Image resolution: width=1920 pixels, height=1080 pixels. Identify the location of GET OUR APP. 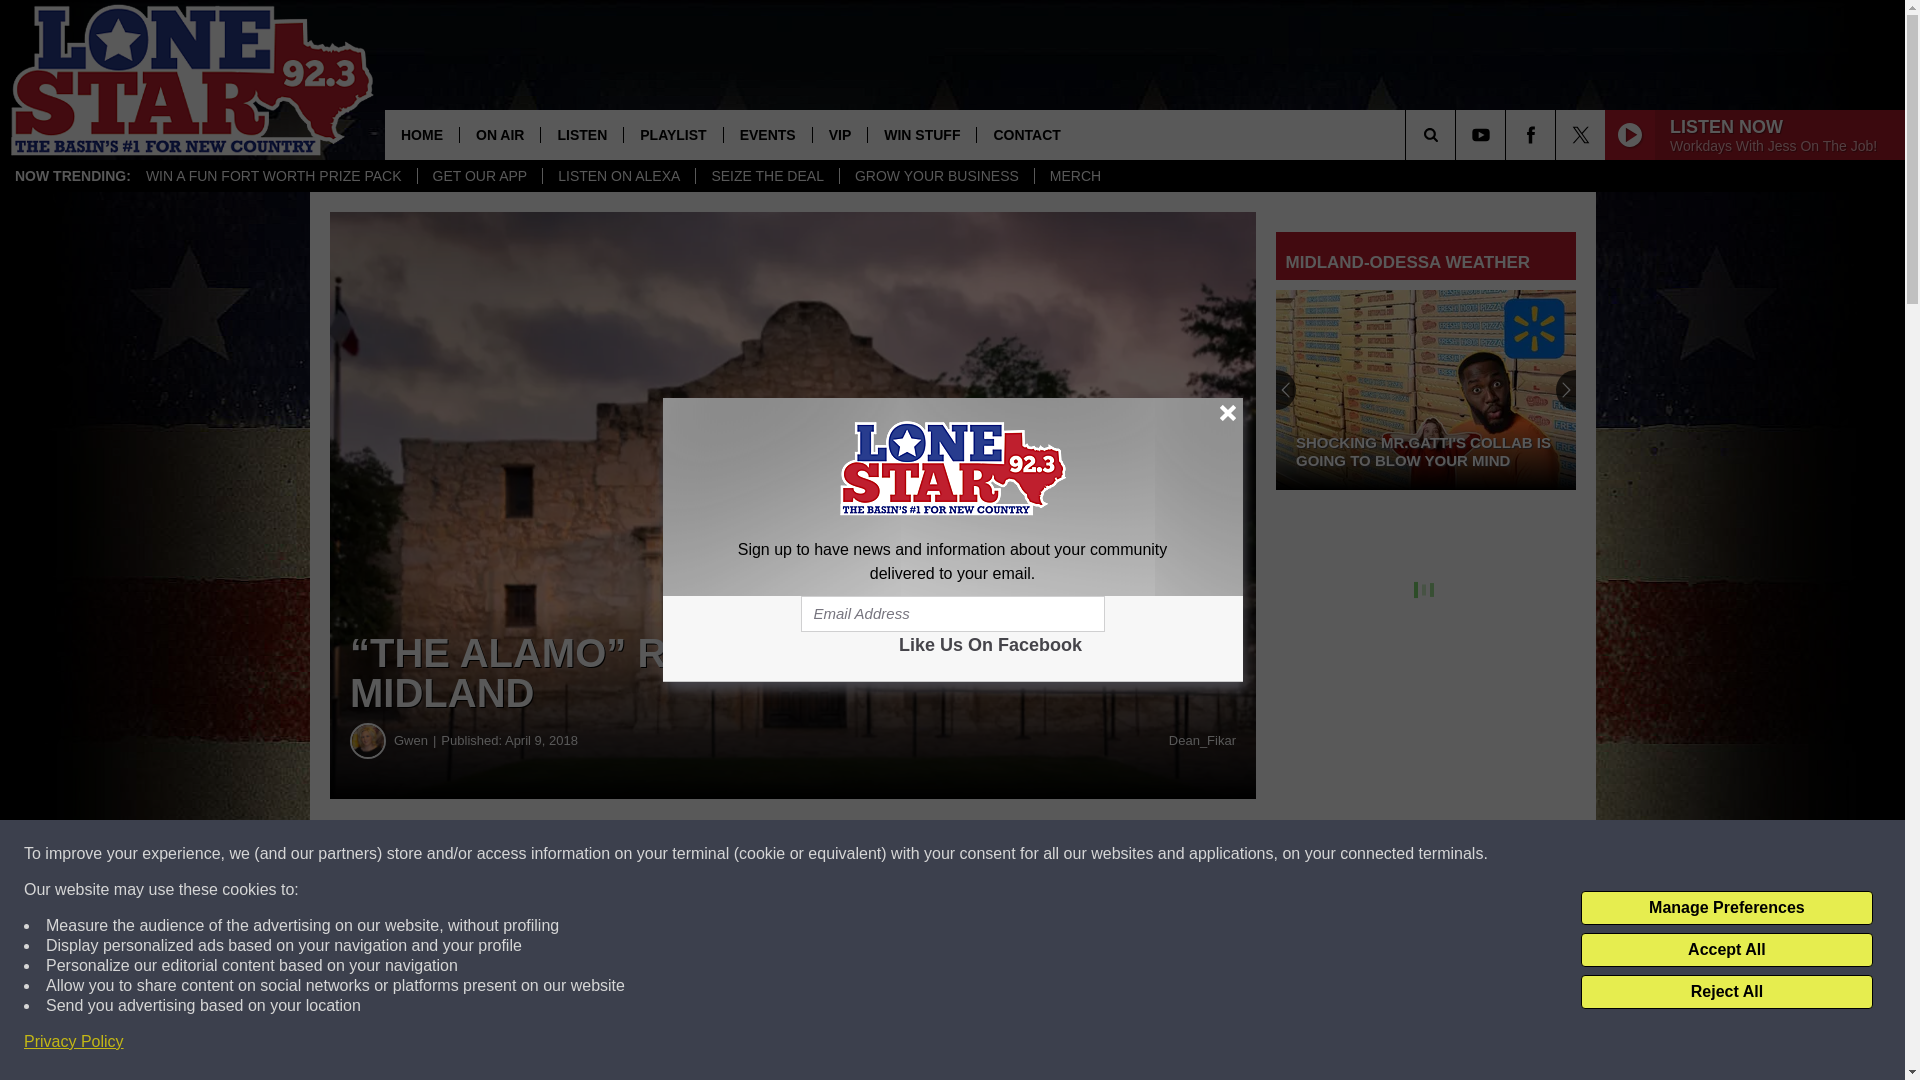
(480, 176).